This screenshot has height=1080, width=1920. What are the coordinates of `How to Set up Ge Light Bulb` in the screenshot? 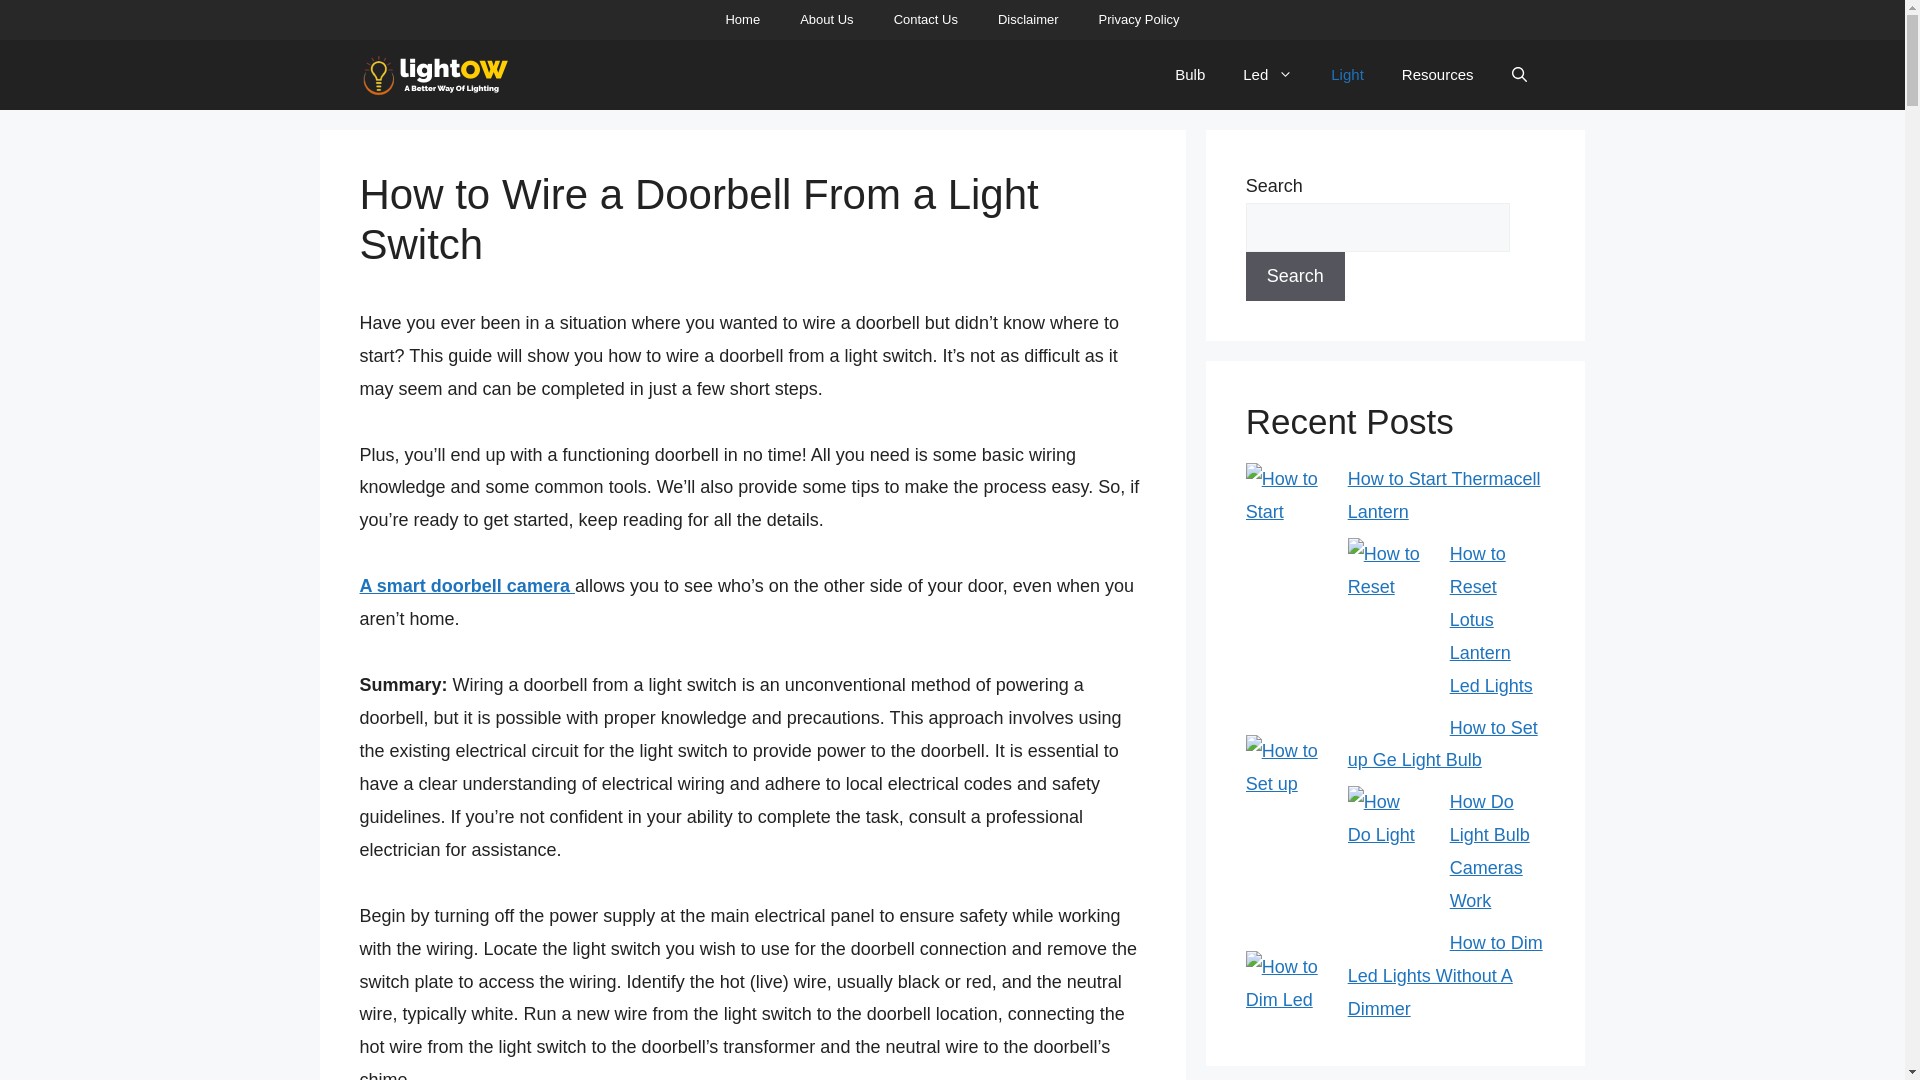 It's located at (1442, 744).